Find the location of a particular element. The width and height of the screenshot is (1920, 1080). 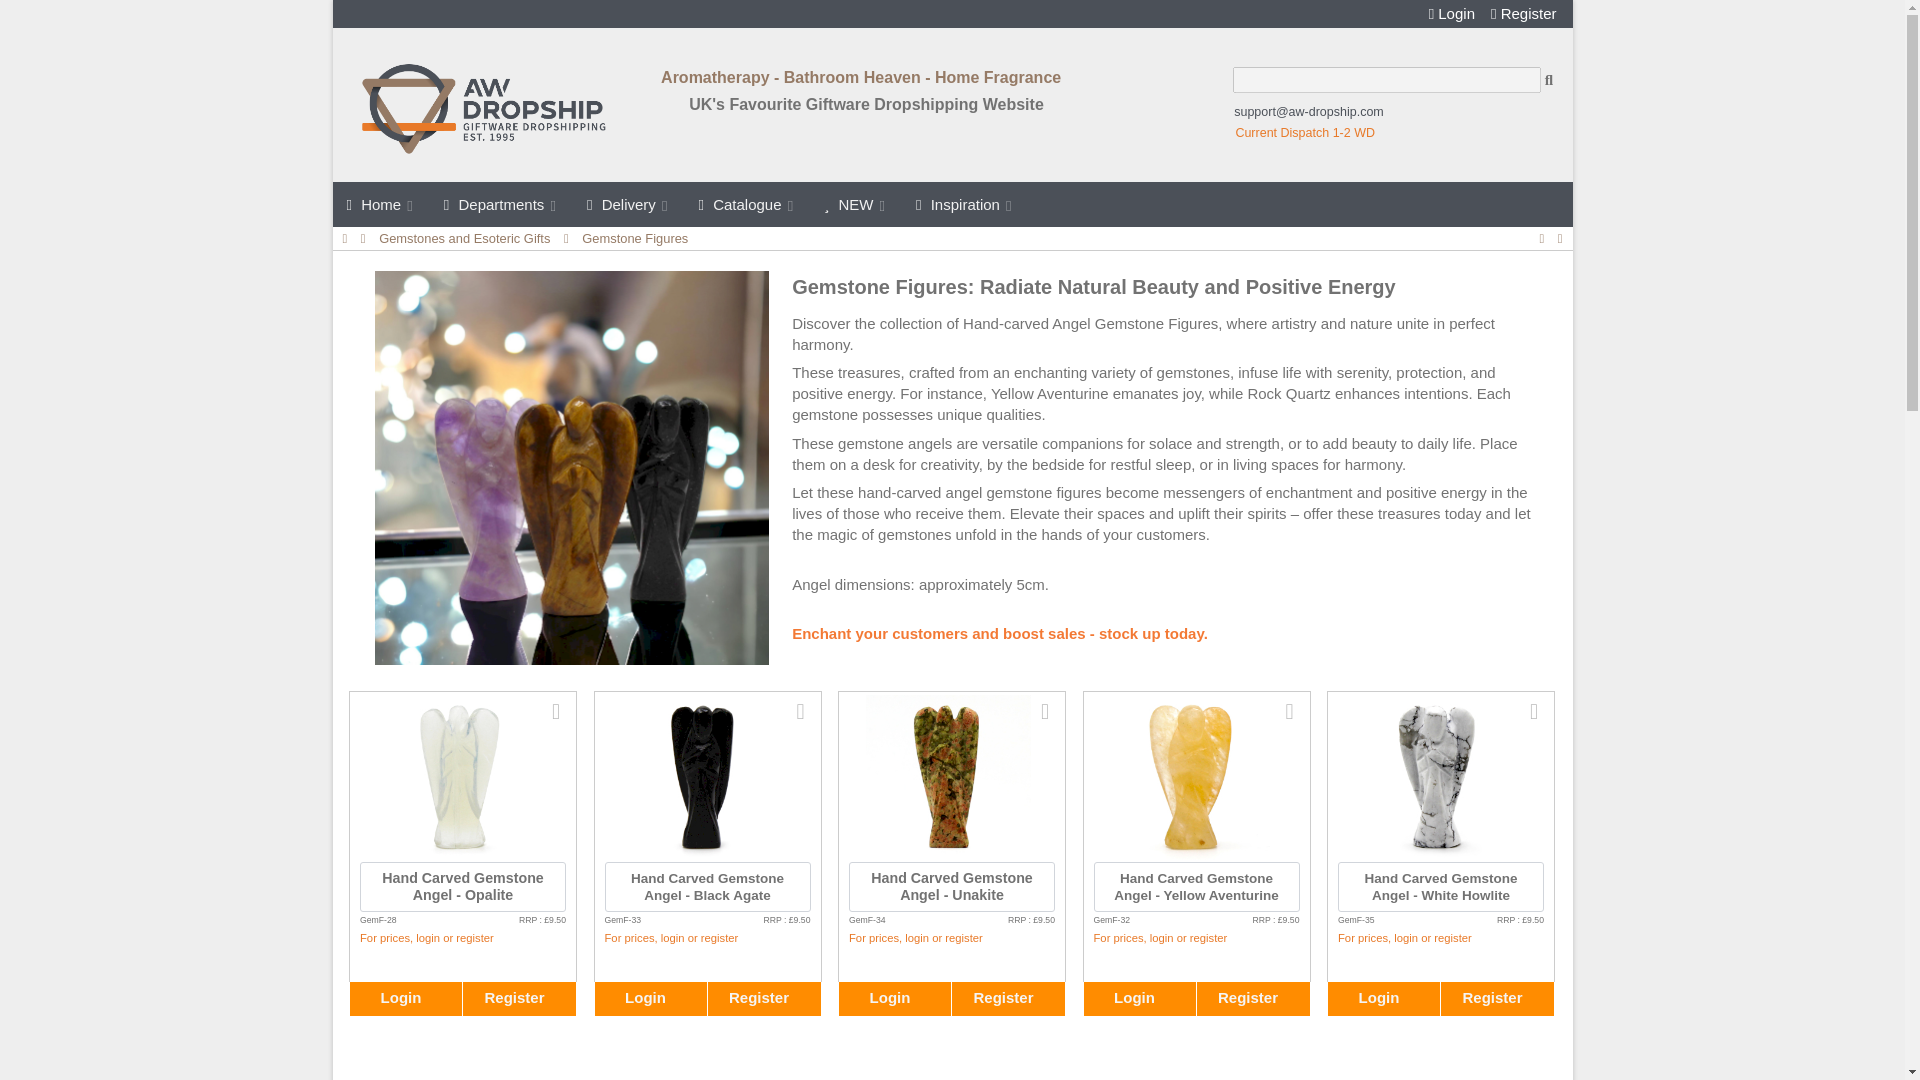

Hand Carved Gemstone Angel - Unakite is located at coordinates (948, 852).